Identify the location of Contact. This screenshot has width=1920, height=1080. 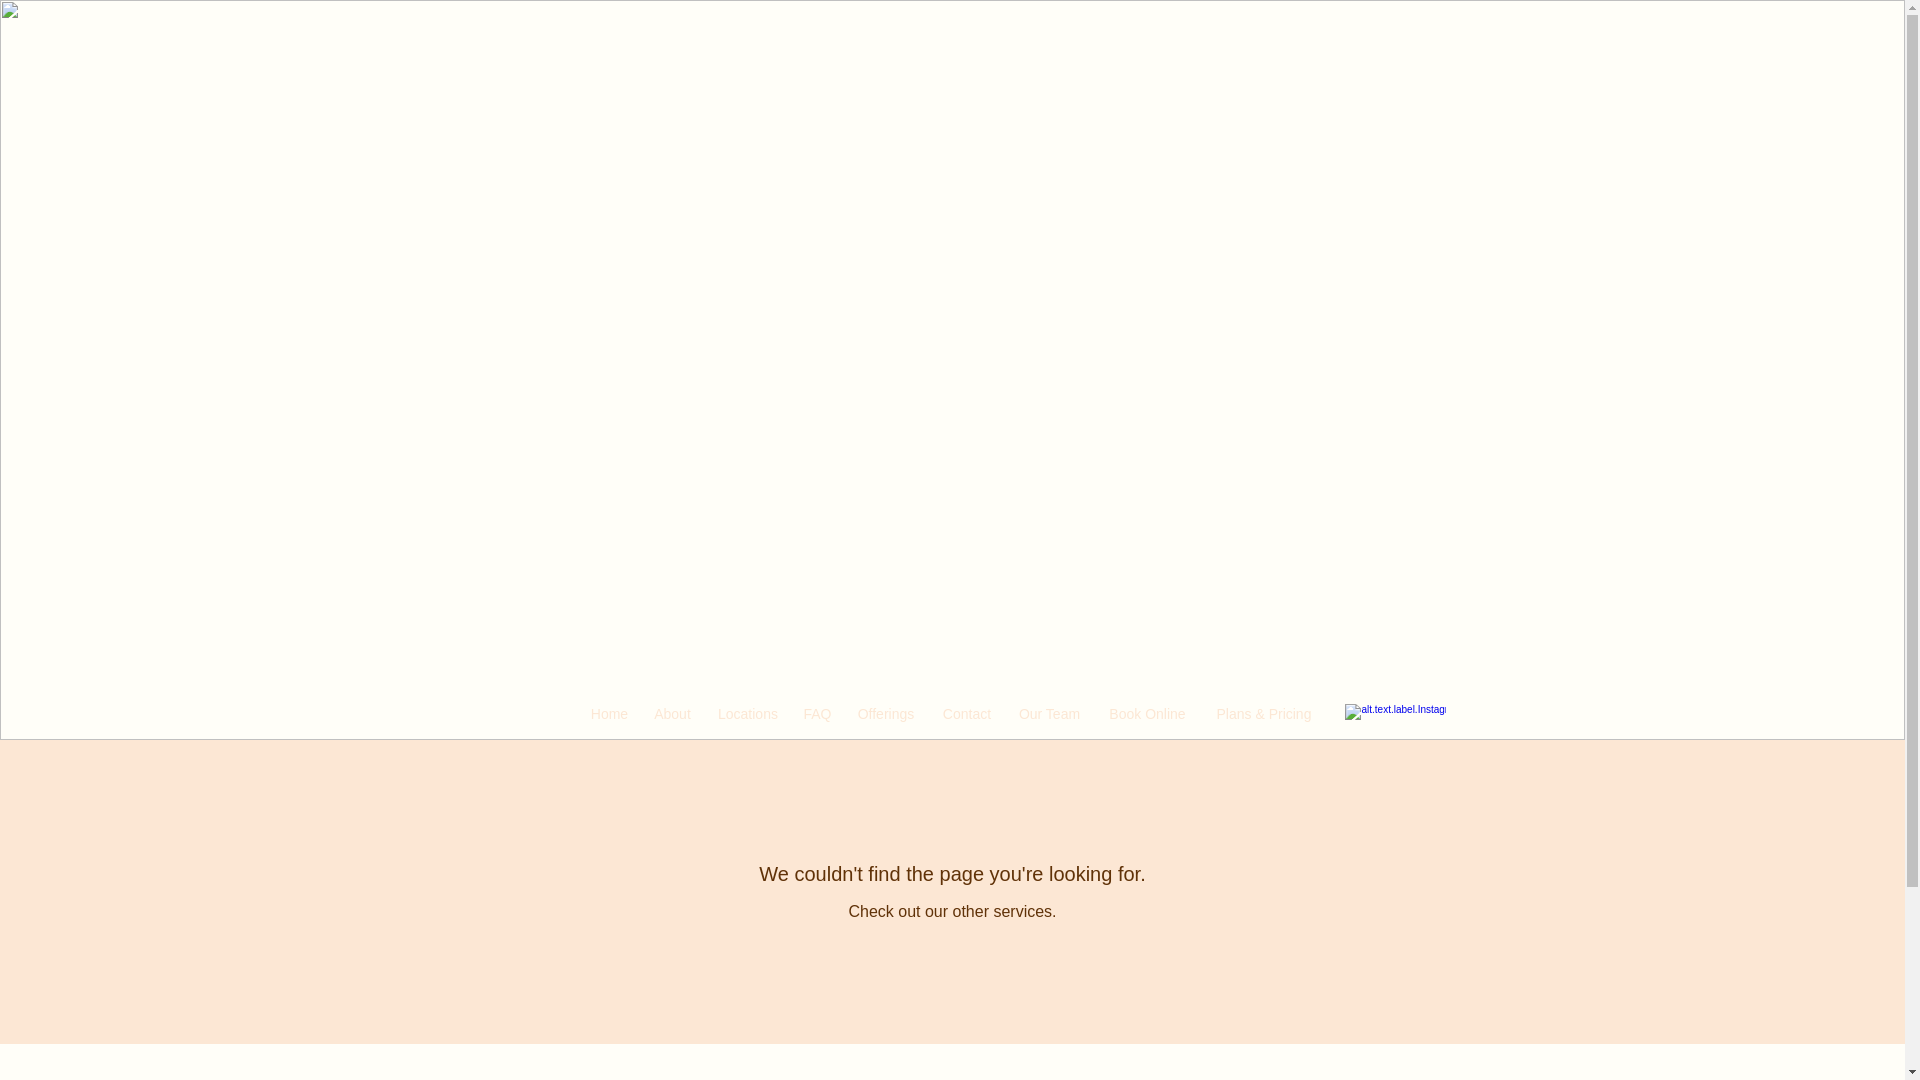
(966, 714).